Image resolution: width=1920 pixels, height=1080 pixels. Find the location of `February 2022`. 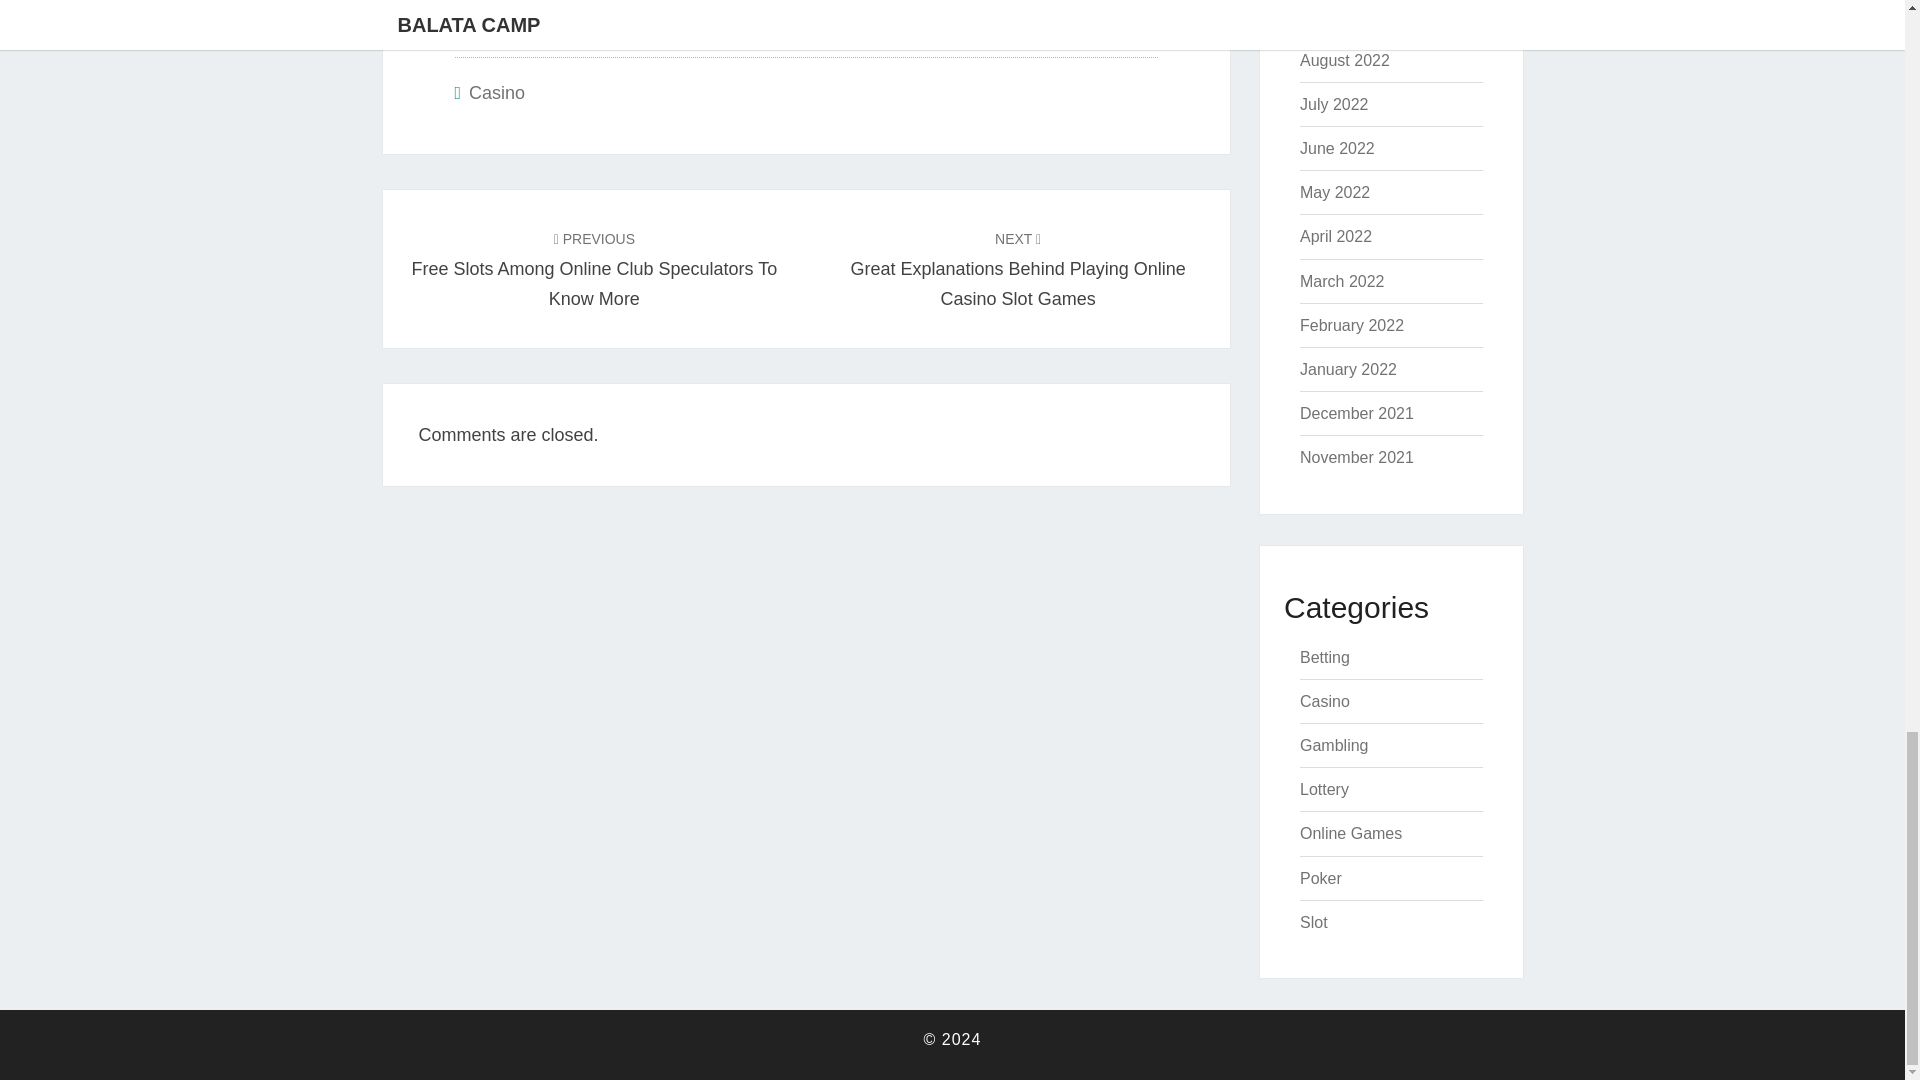

February 2022 is located at coordinates (1351, 325).